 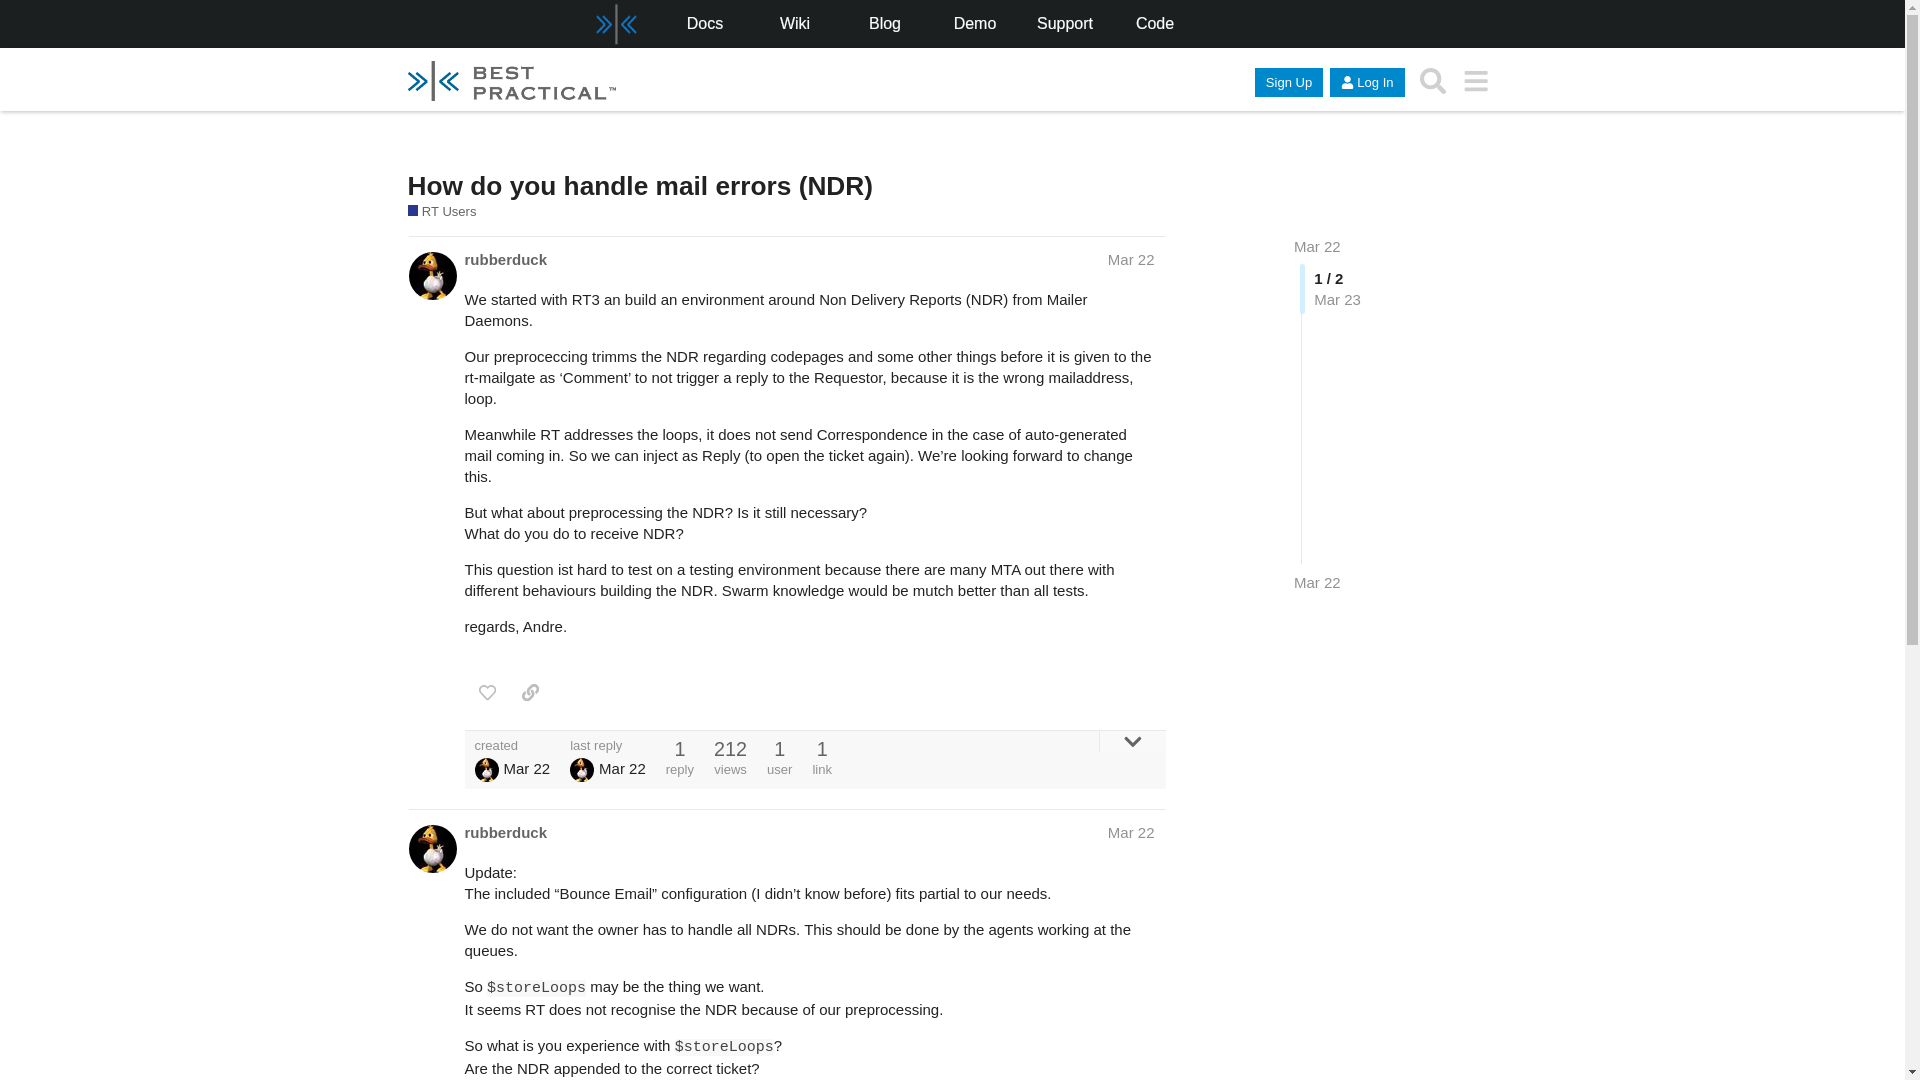 I want to click on Andre B., so click(x=582, y=770).